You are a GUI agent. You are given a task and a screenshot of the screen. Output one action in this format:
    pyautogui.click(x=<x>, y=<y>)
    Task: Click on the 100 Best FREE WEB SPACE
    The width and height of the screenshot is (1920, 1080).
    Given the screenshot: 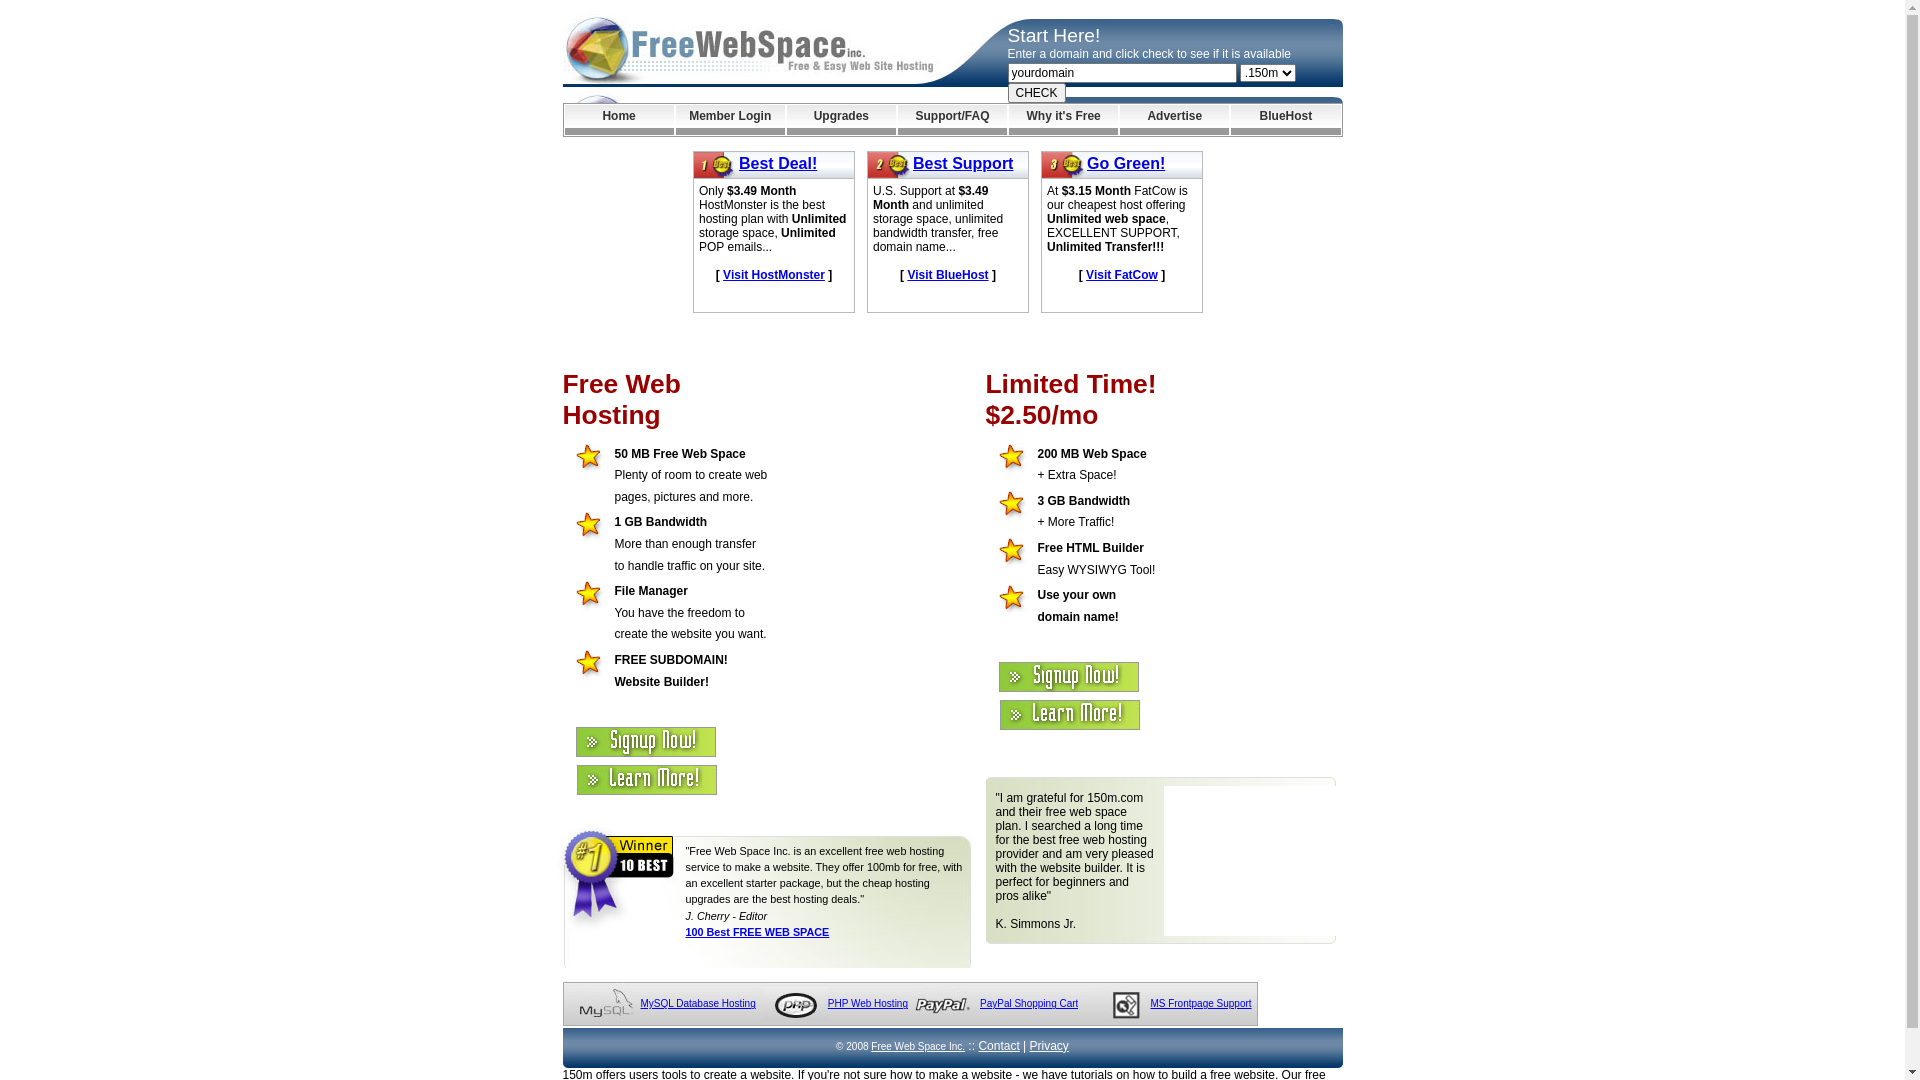 What is the action you would take?
    pyautogui.click(x=758, y=932)
    